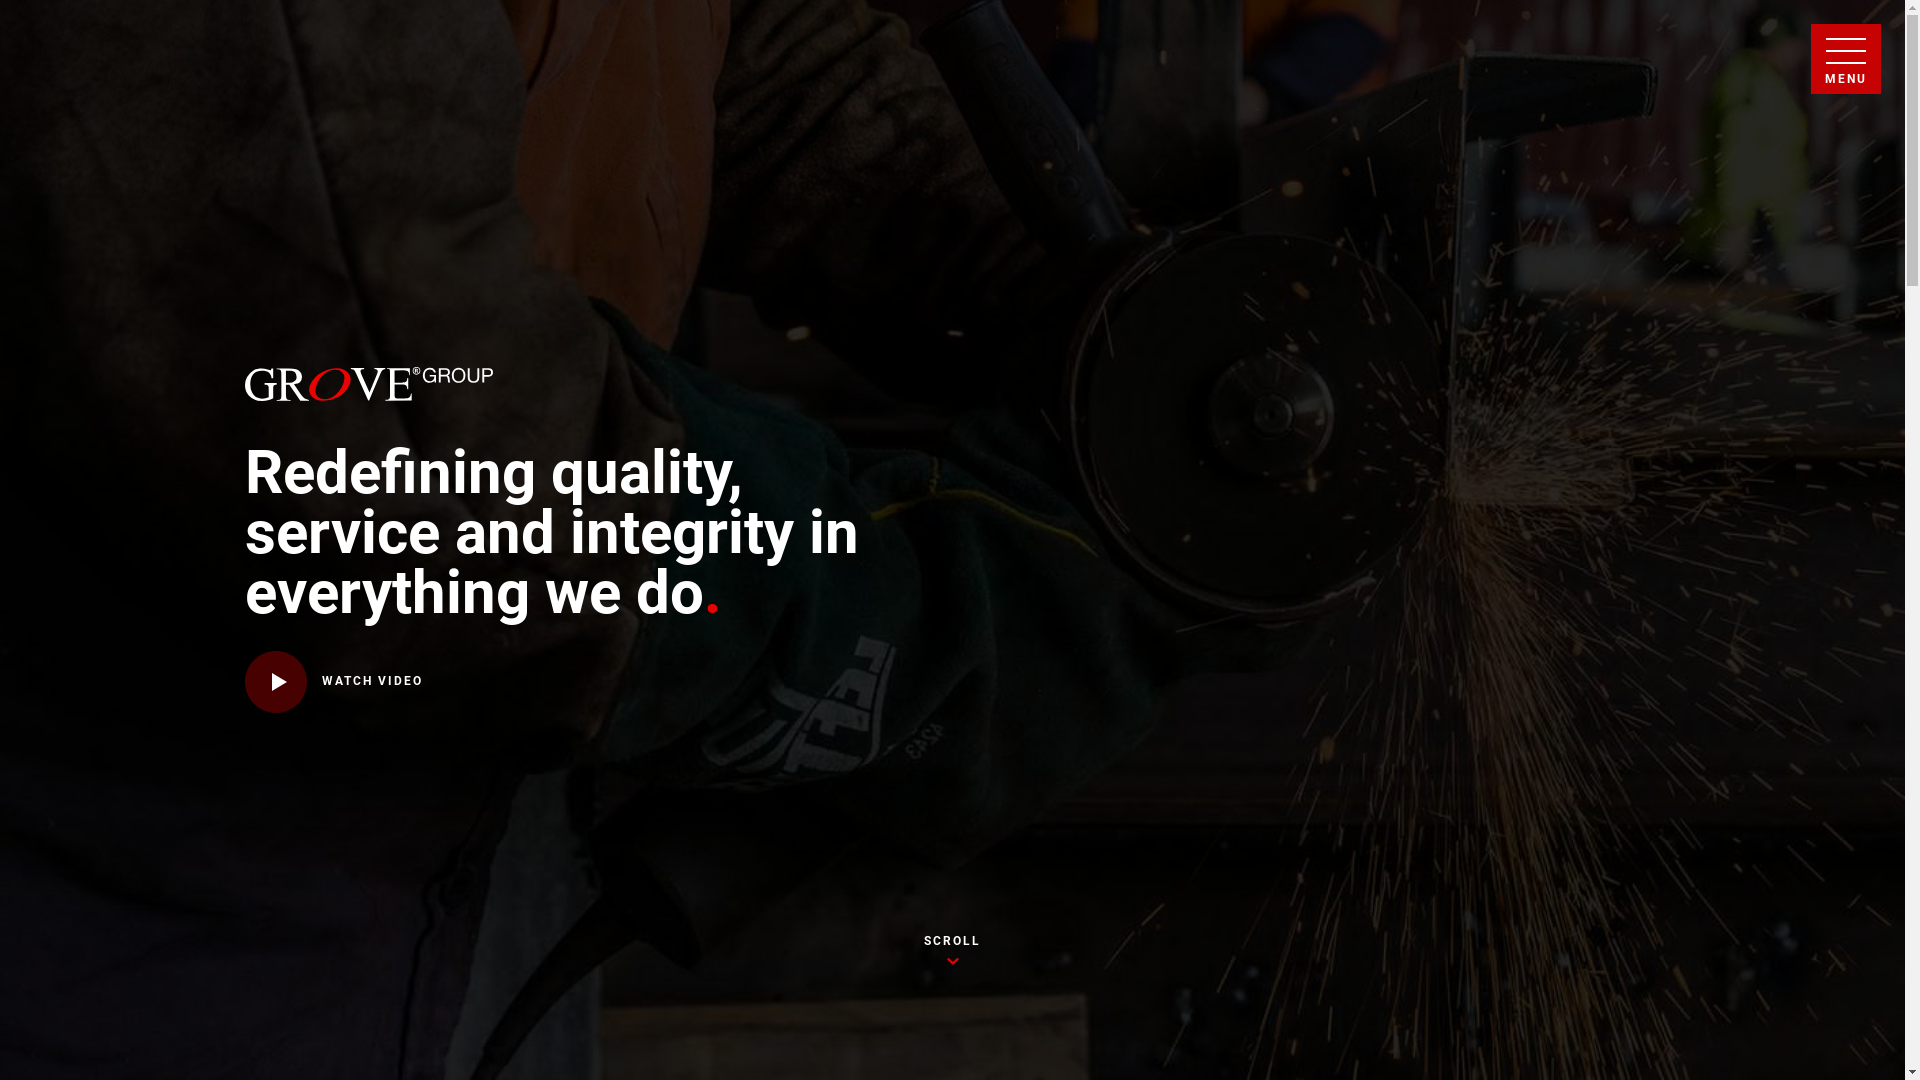 The width and height of the screenshot is (1920, 1080). I want to click on WATCH VIDEO, so click(333, 682).